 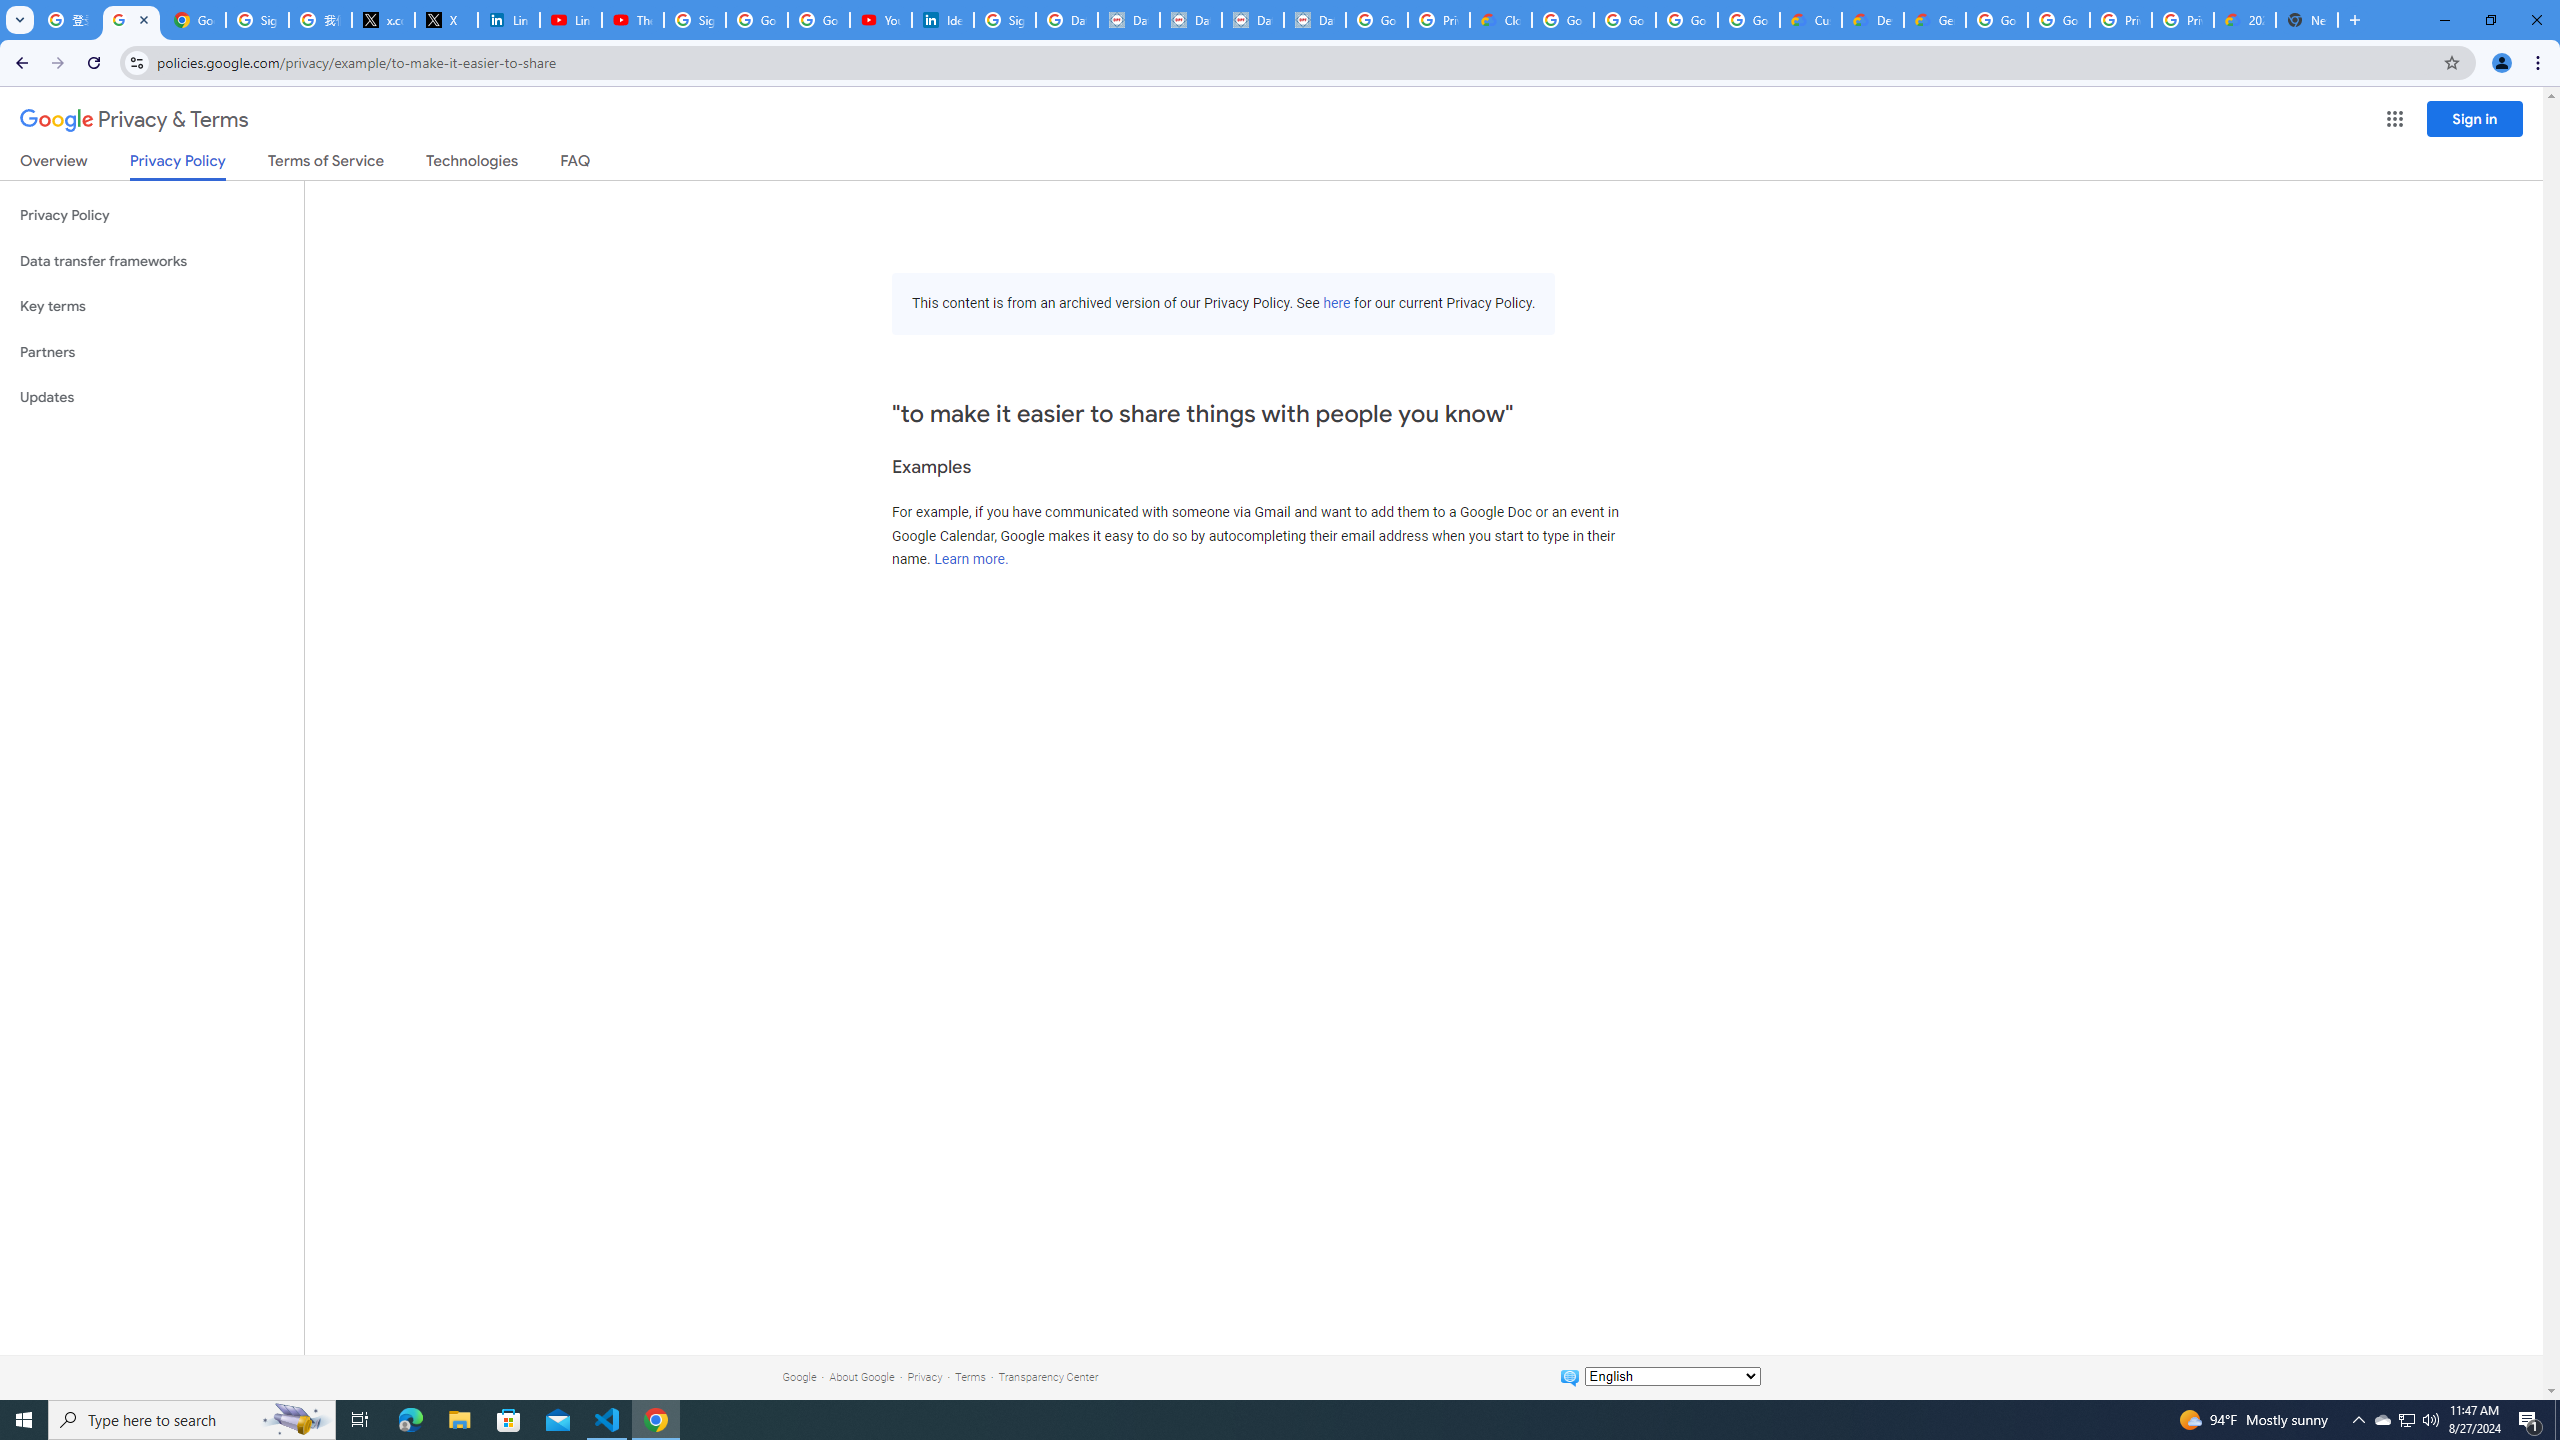 What do you see at coordinates (508, 20) in the screenshot?
I see `LinkedIn Privacy Policy` at bounding box center [508, 20].